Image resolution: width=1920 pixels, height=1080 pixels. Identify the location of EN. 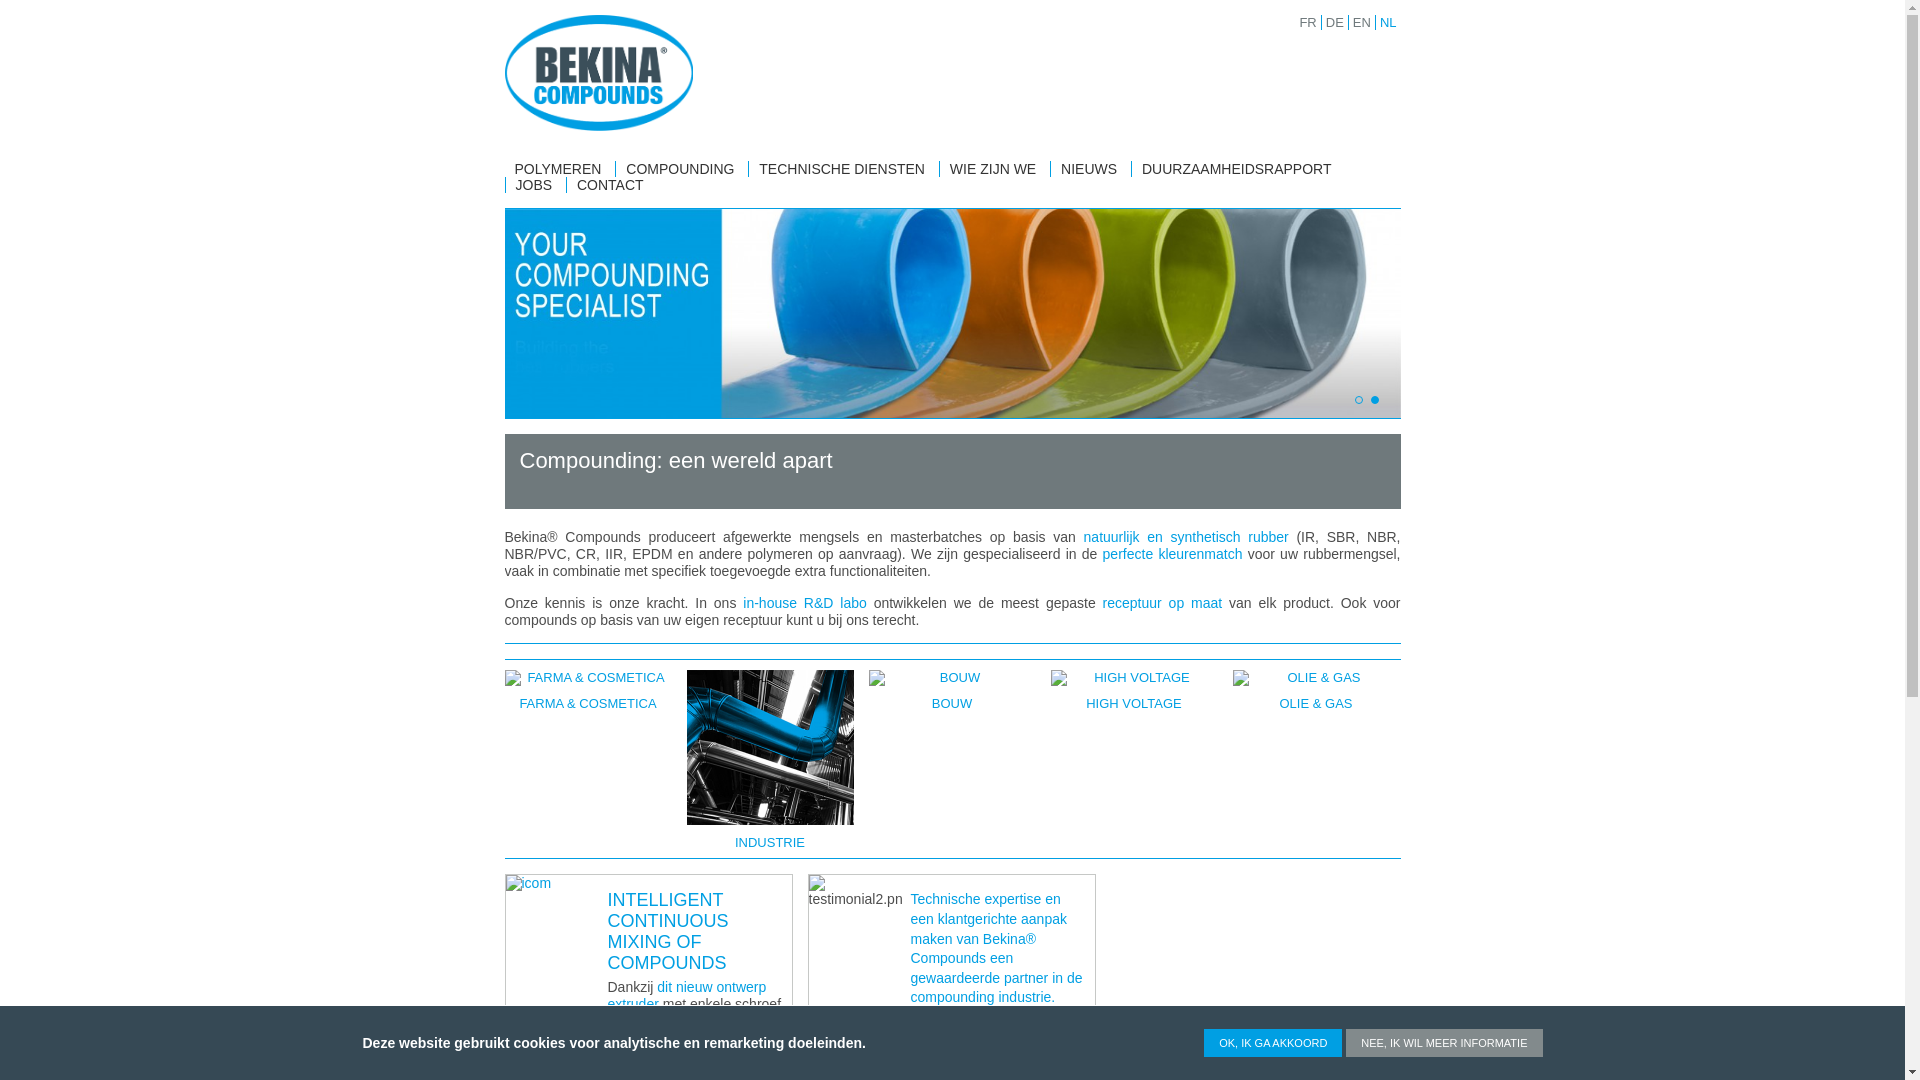
(1360, 22).